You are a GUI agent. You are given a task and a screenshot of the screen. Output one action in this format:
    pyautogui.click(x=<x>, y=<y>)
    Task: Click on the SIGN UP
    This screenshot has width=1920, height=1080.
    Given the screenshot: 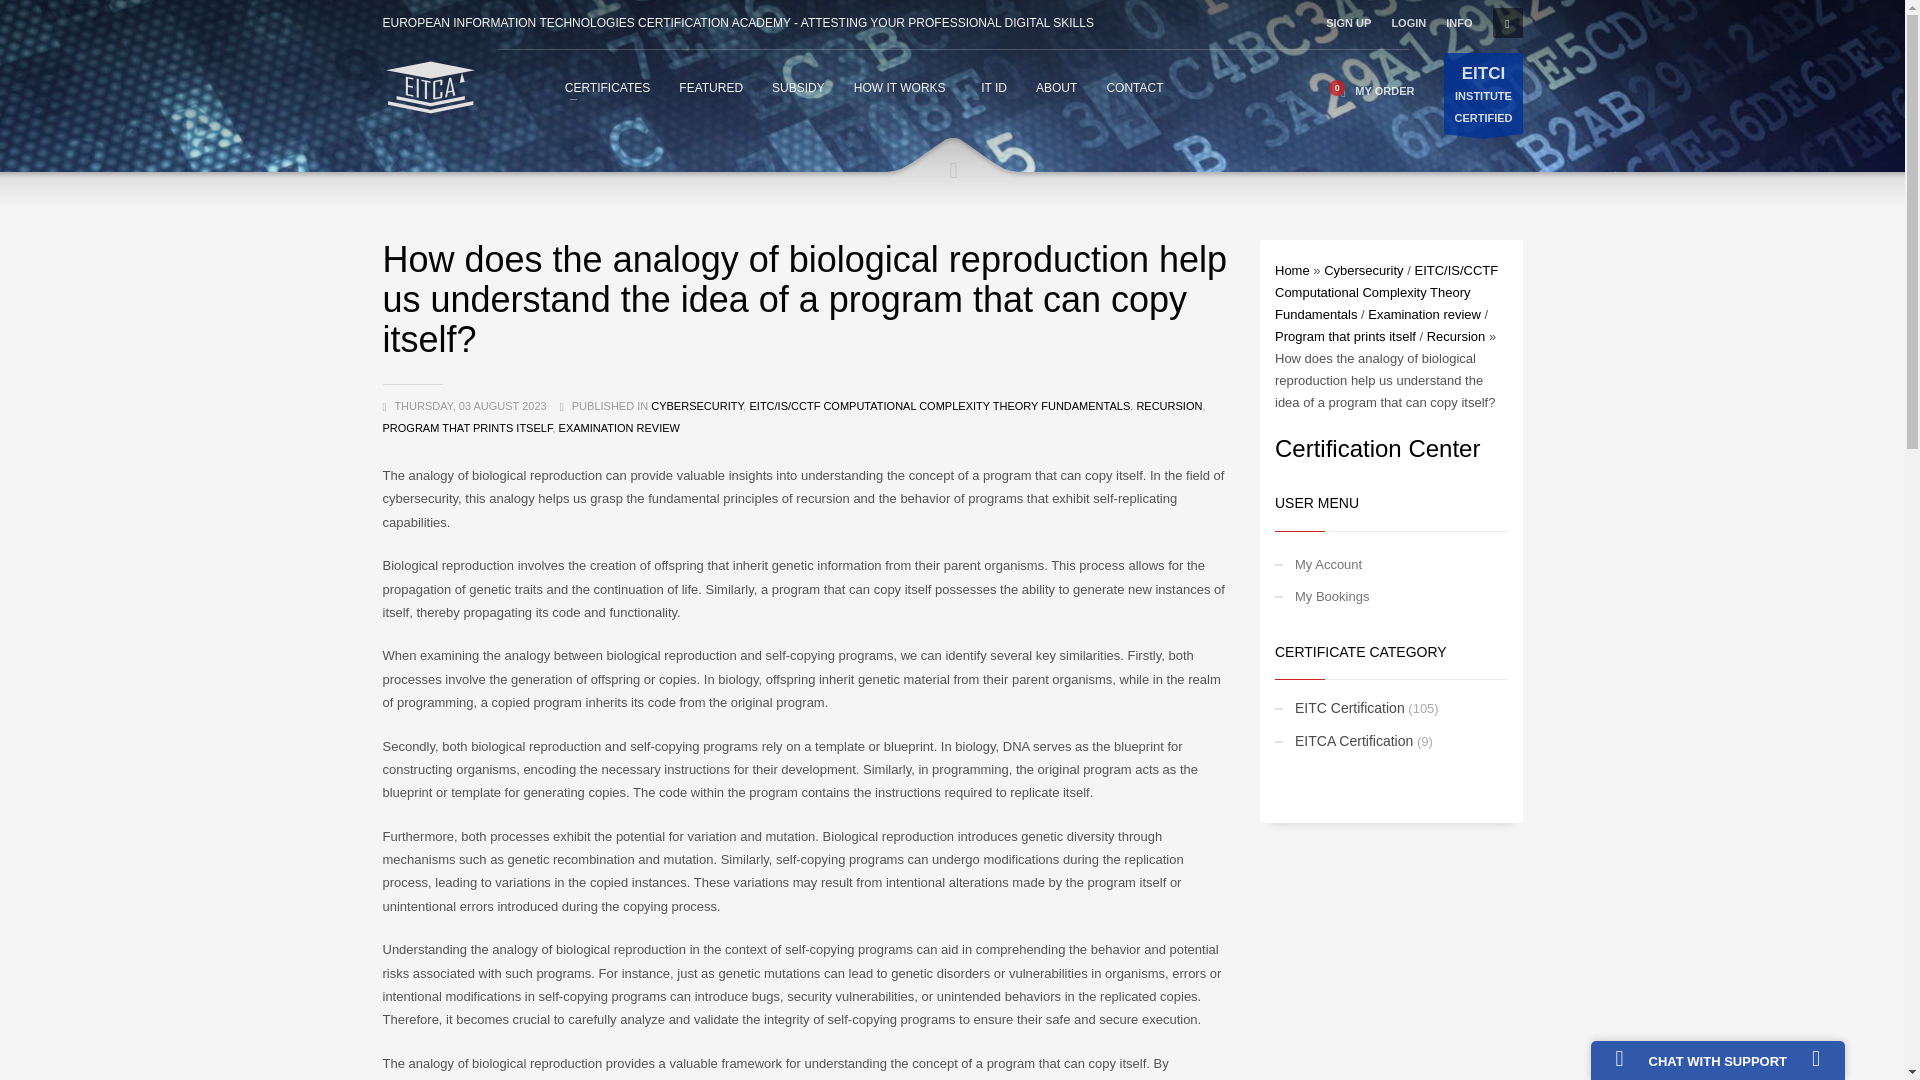 What is the action you would take?
    pyautogui.click(x=1348, y=22)
    